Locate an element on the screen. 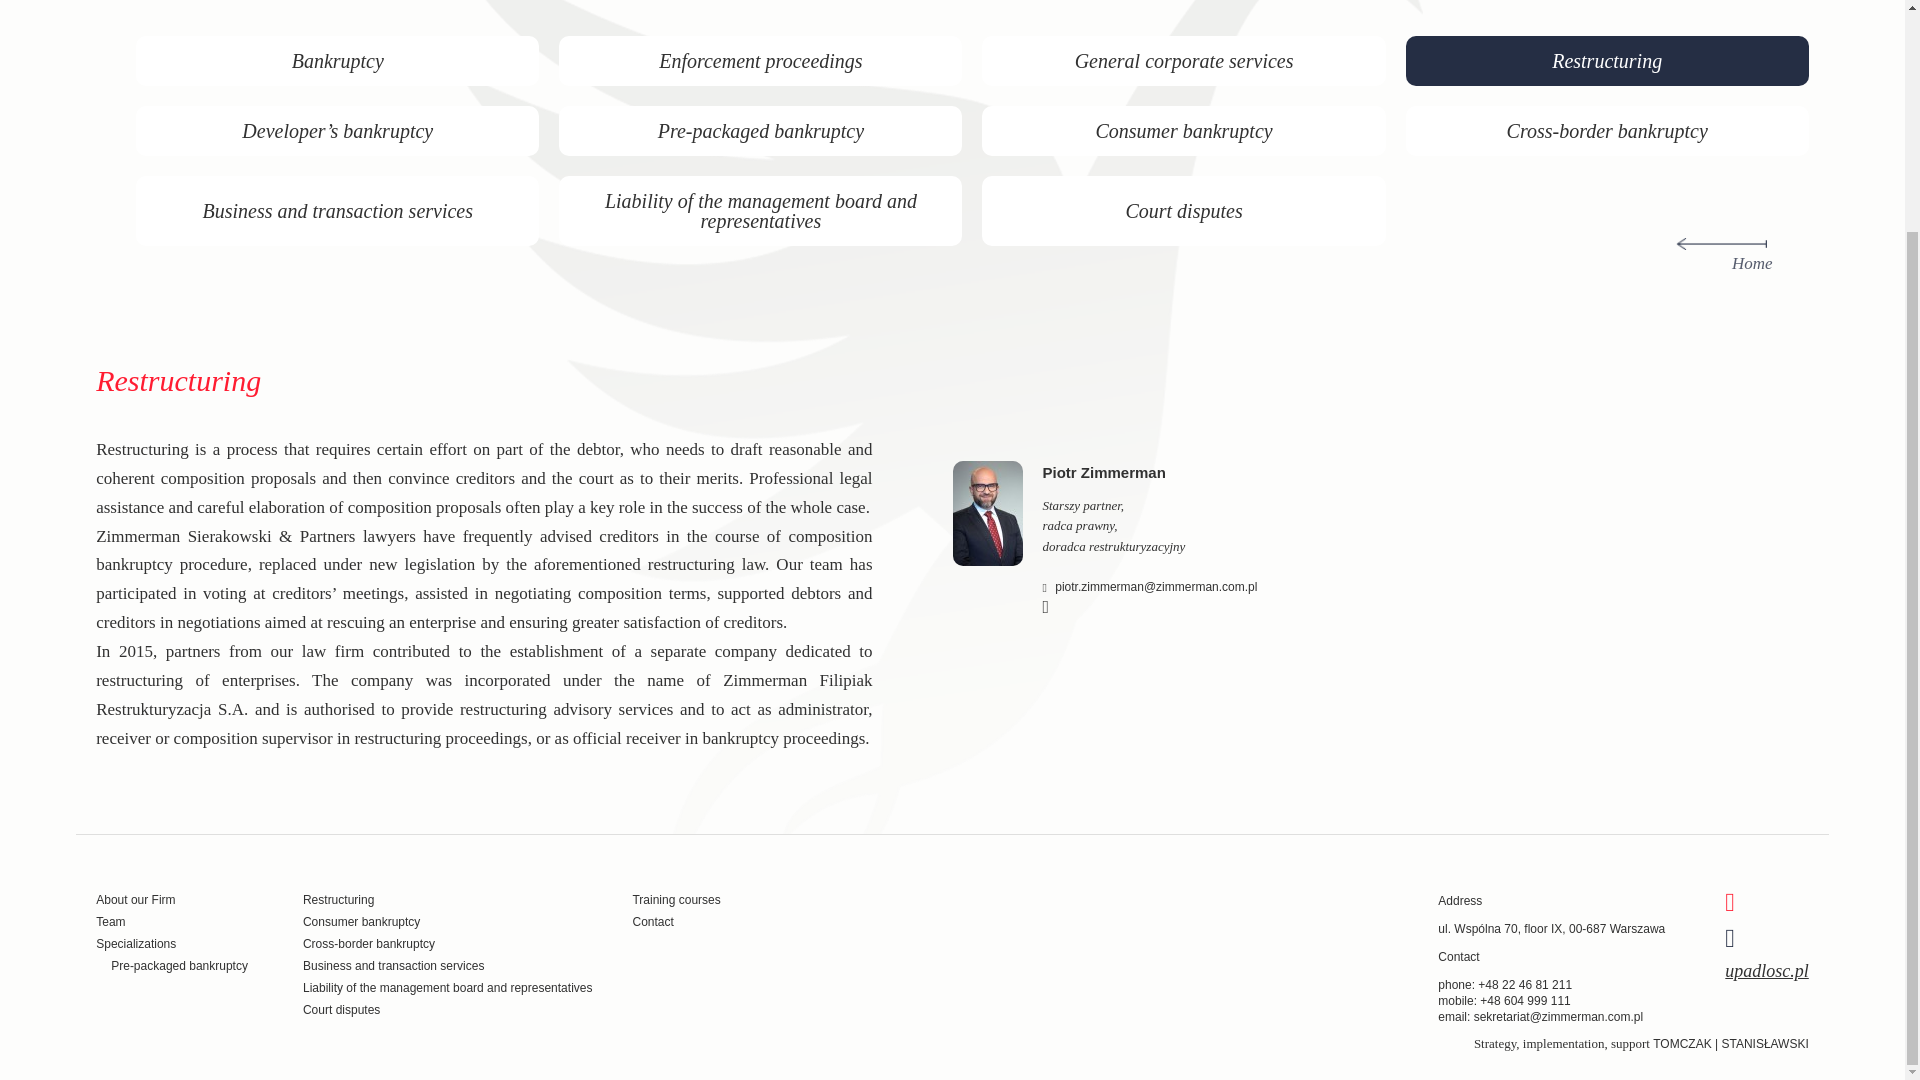 This screenshot has height=1080, width=1920. Liability of the management board and representatives is located at coordinates (448, 987).